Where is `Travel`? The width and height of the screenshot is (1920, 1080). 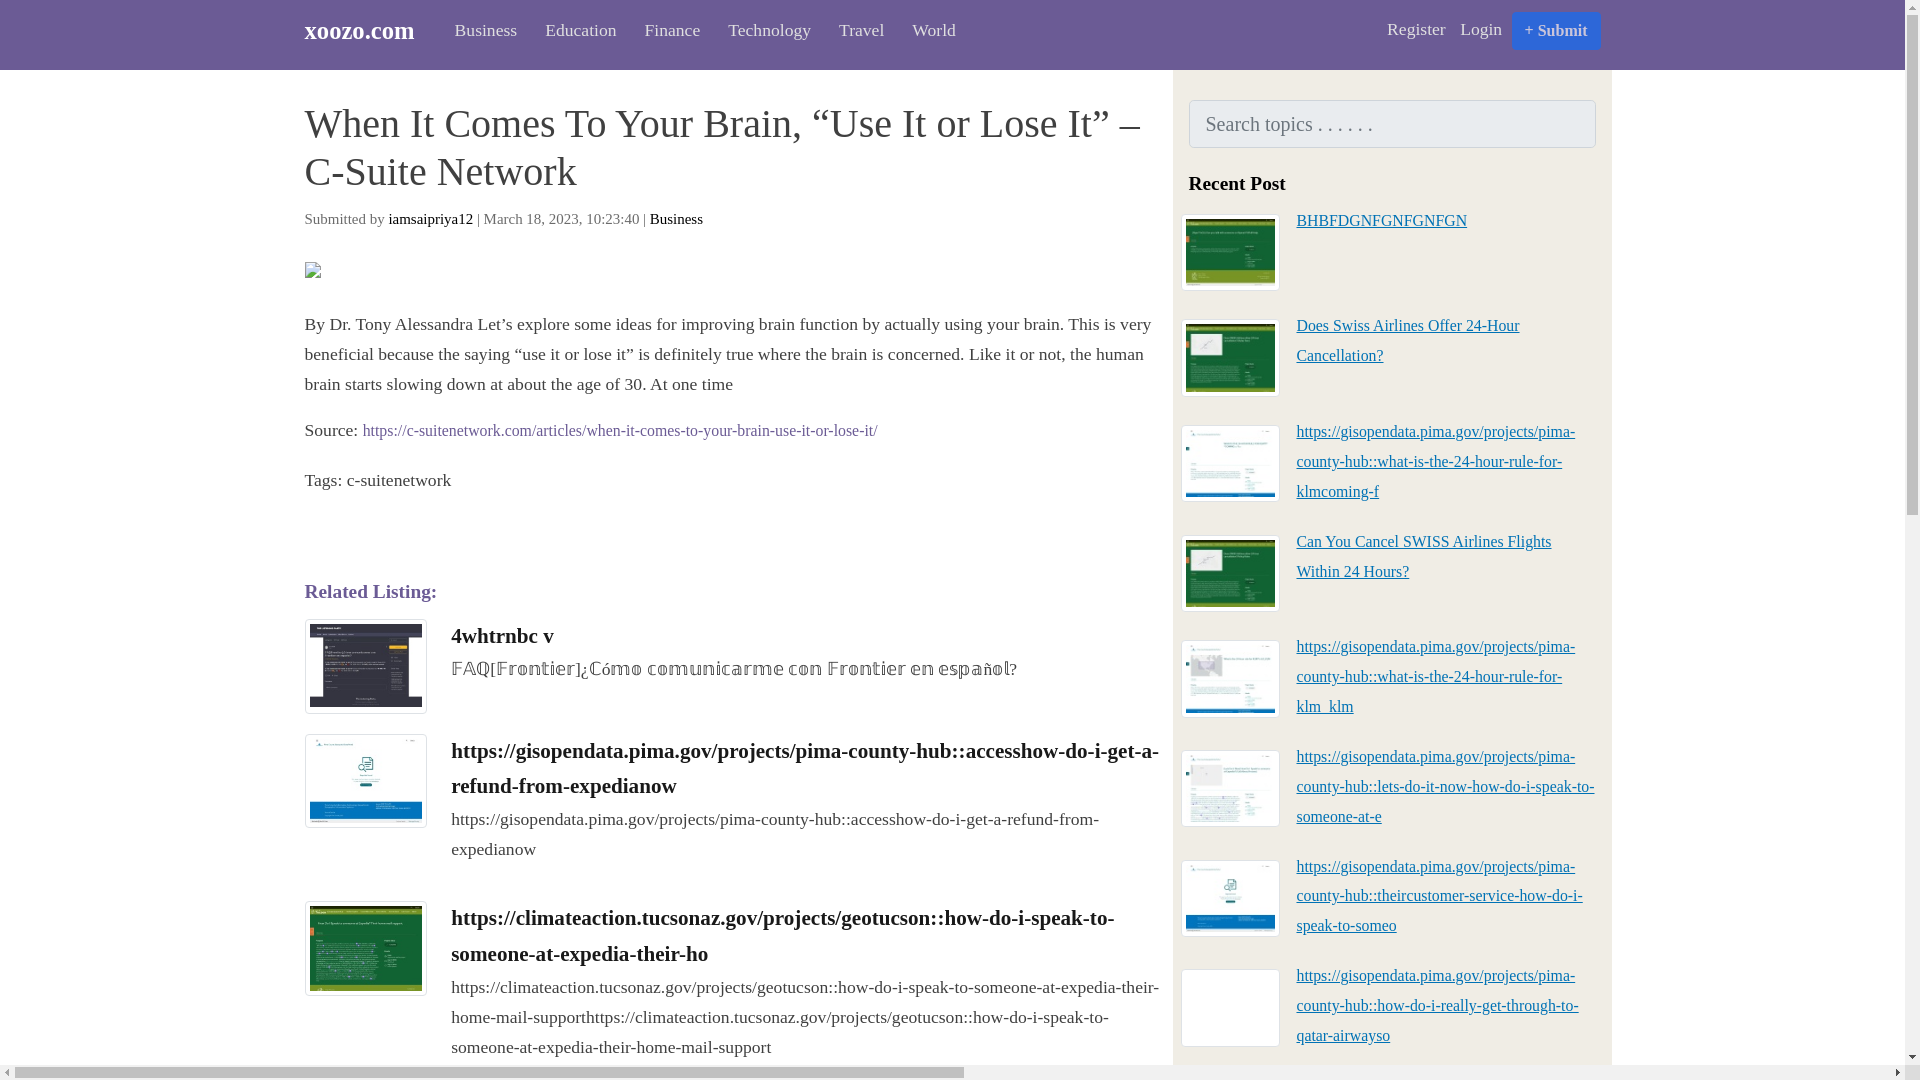
Travel is located at coordinates (856, 30).